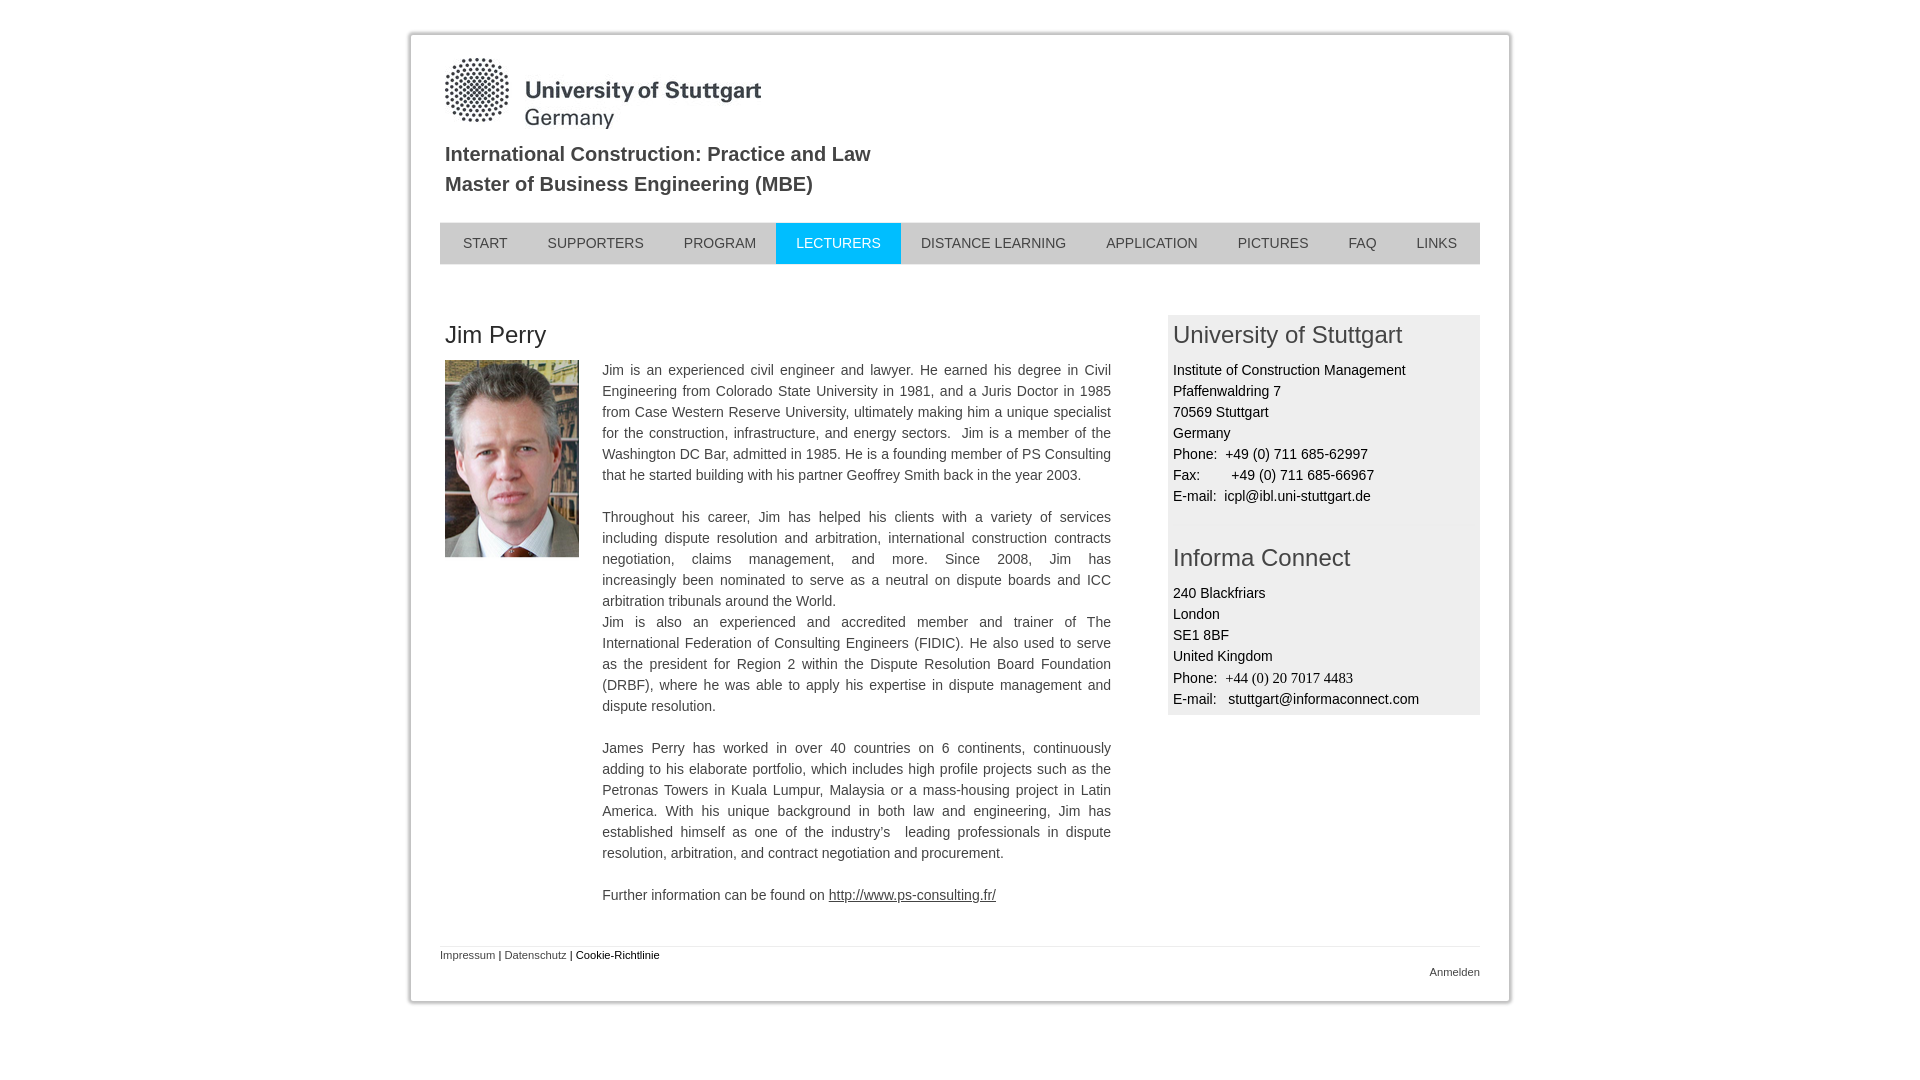 This screenshot has height=1080, width=1920. What do you see at coordinates (1152, 242) in the screenshot?
I see `APPLICATION` at bounding box center [1152, 242].